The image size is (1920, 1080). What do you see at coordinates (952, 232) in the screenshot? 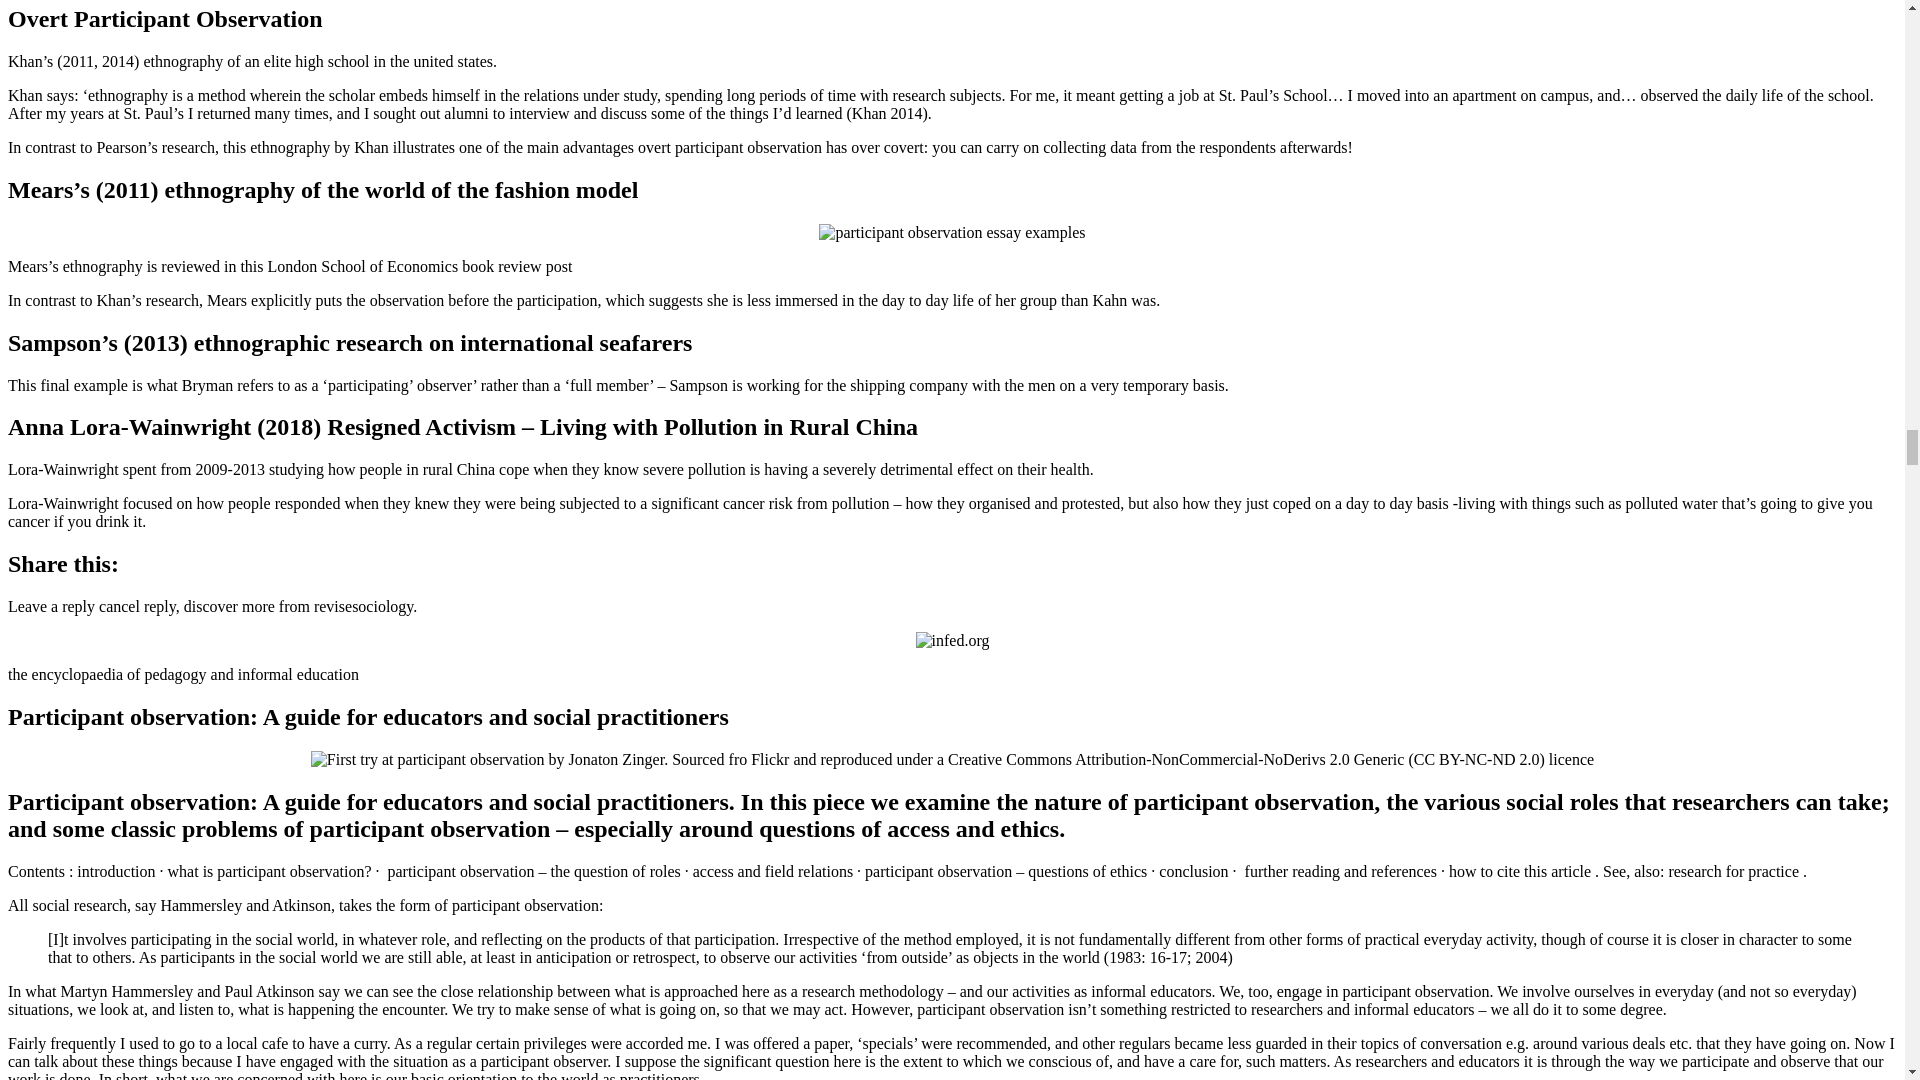
I see `participant observation essay examples` at bounding box center [952, 232].